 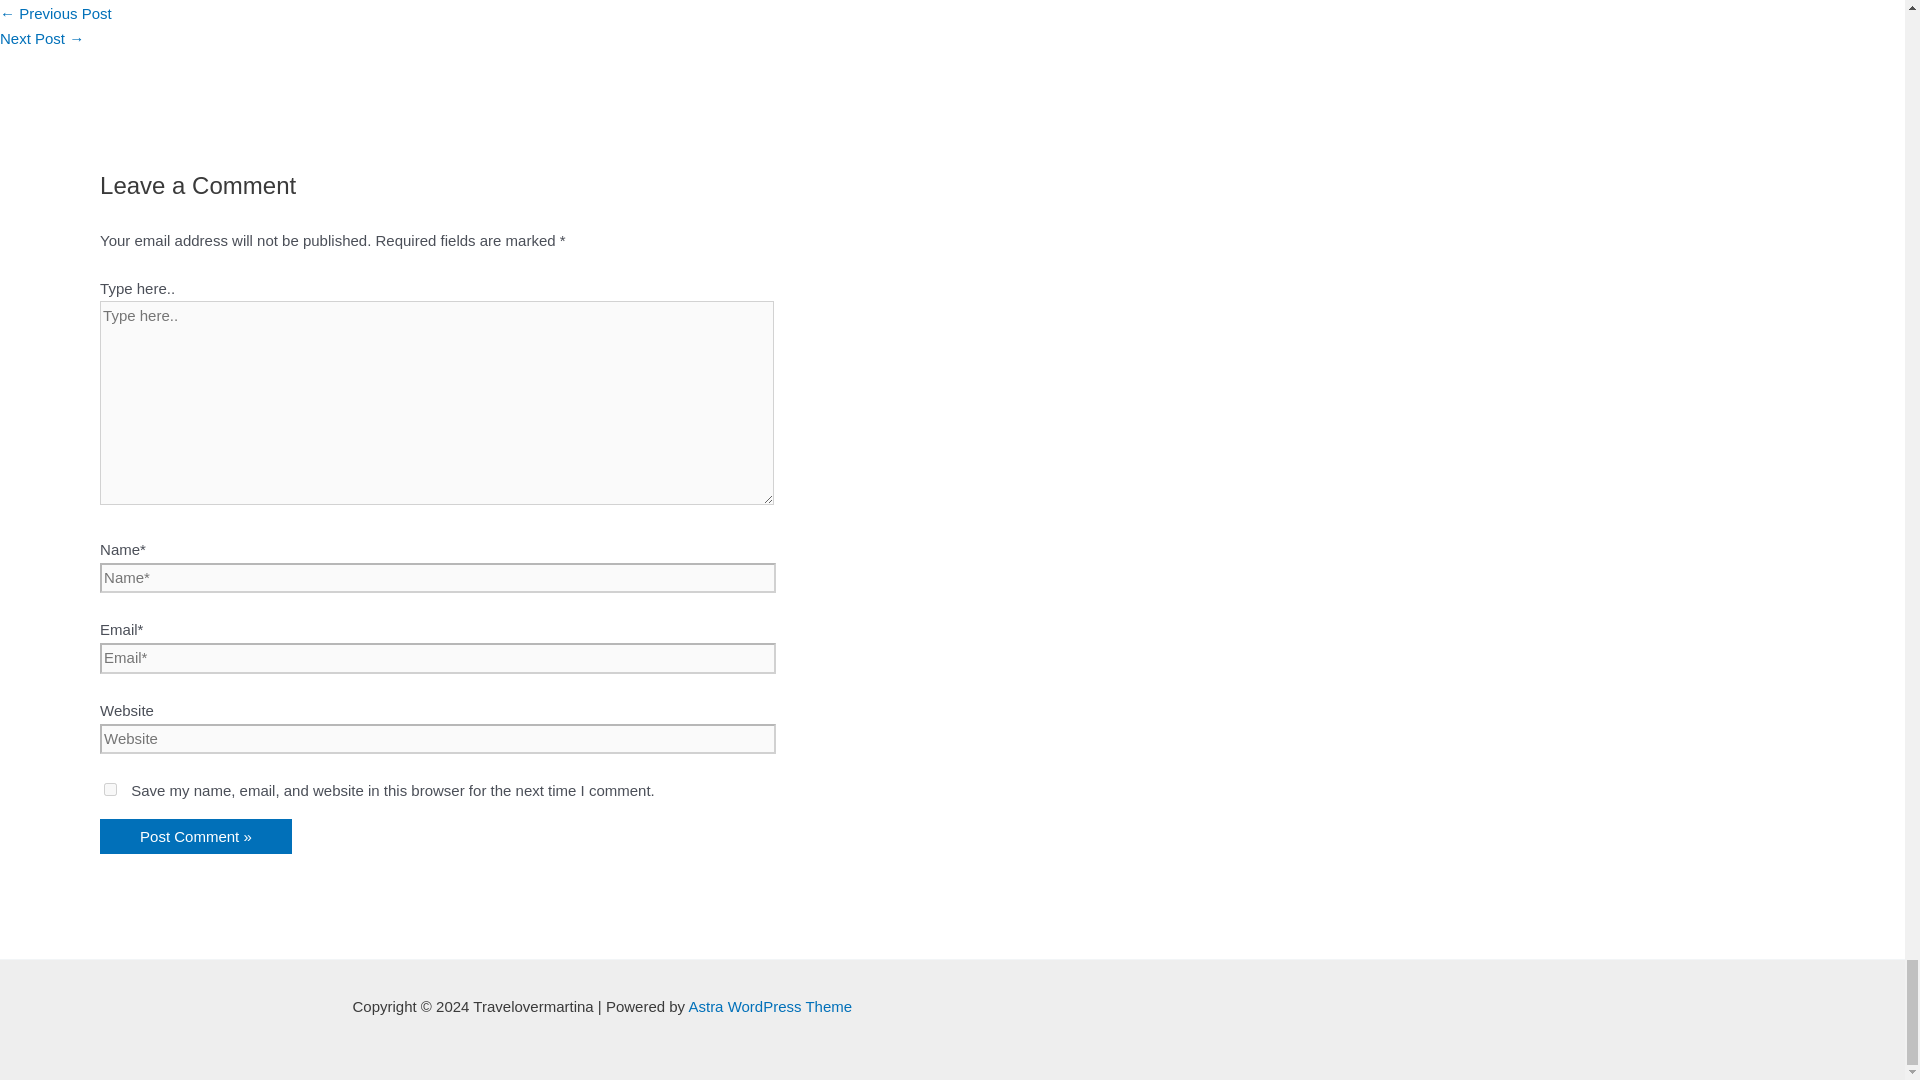 What do you see at coordinates (110, 789) in the screenshot?
I see `yes` at bounding box center [110, 789].